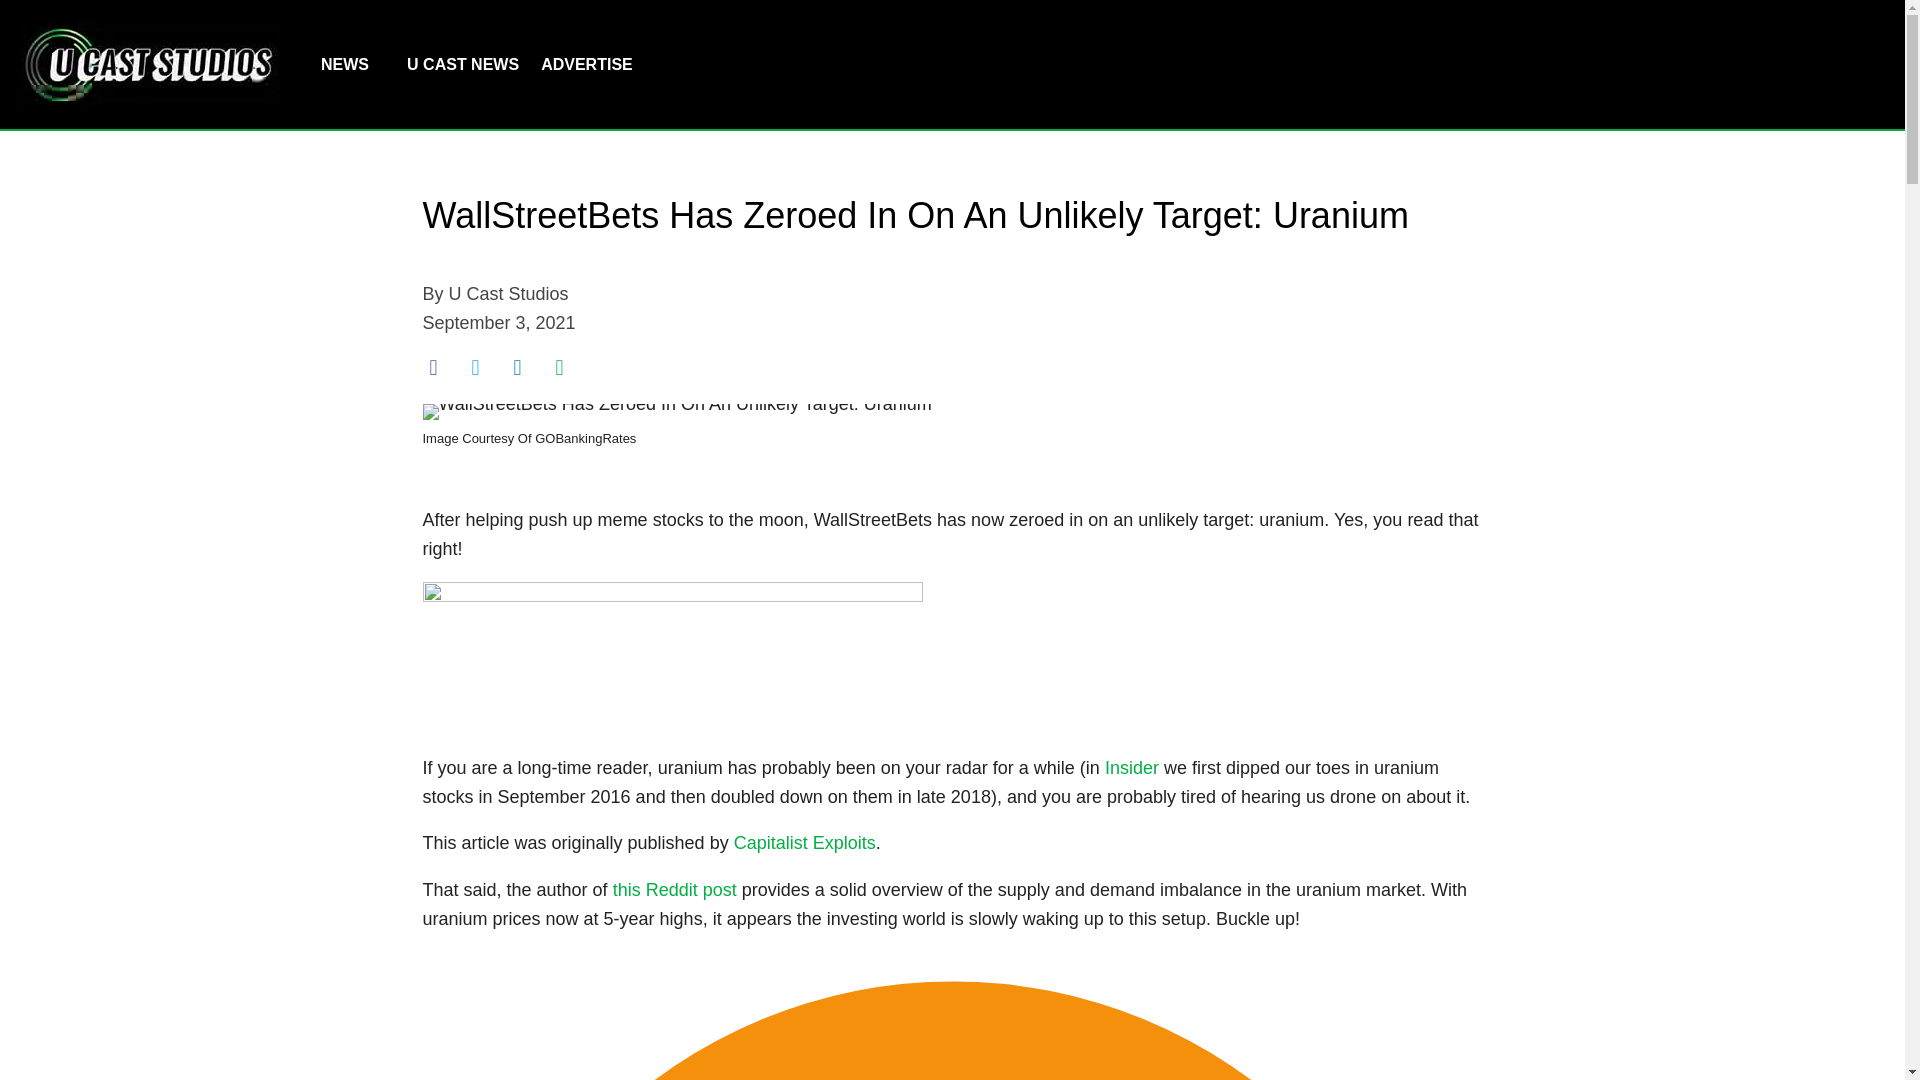 This screenshot has width=1920, height=1080. I want to click on Capitalist Exploits, so click(804, 842).